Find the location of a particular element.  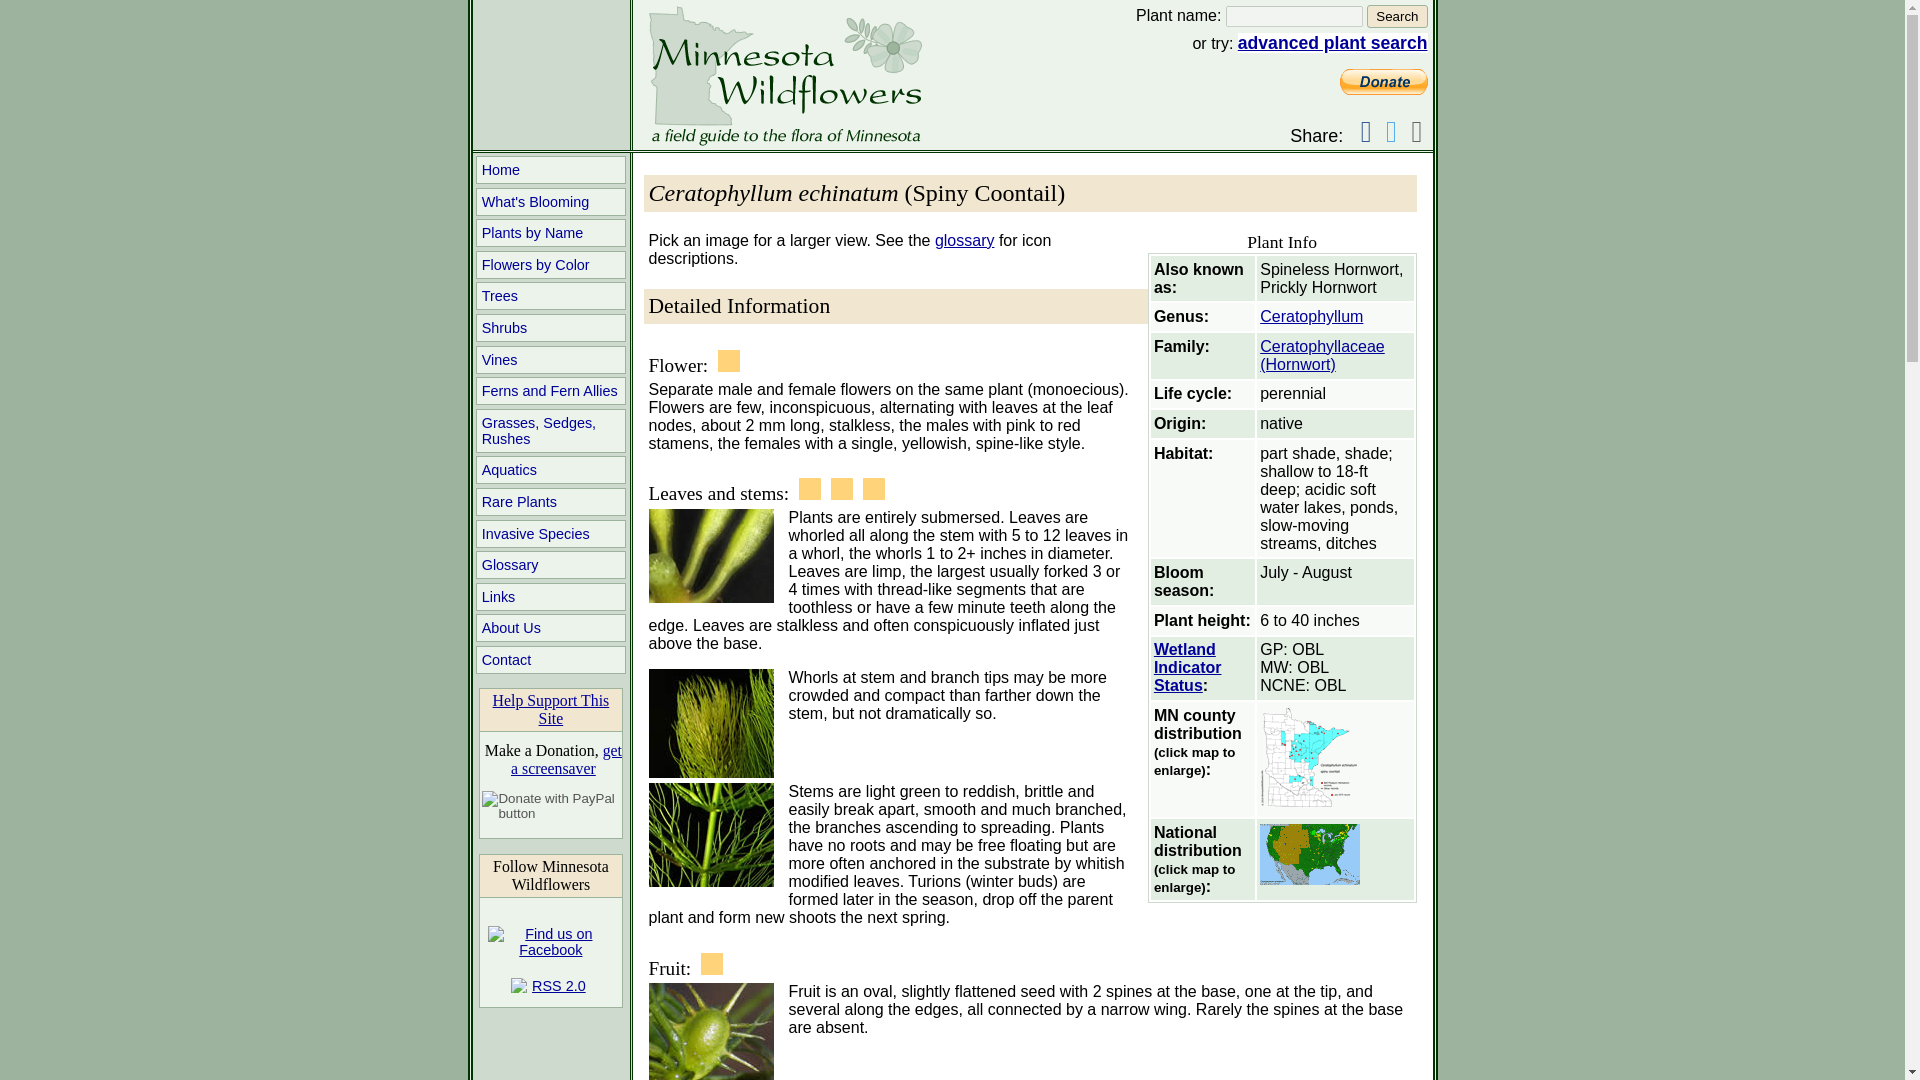

Plants by Name is located at coordinates (550, 233).